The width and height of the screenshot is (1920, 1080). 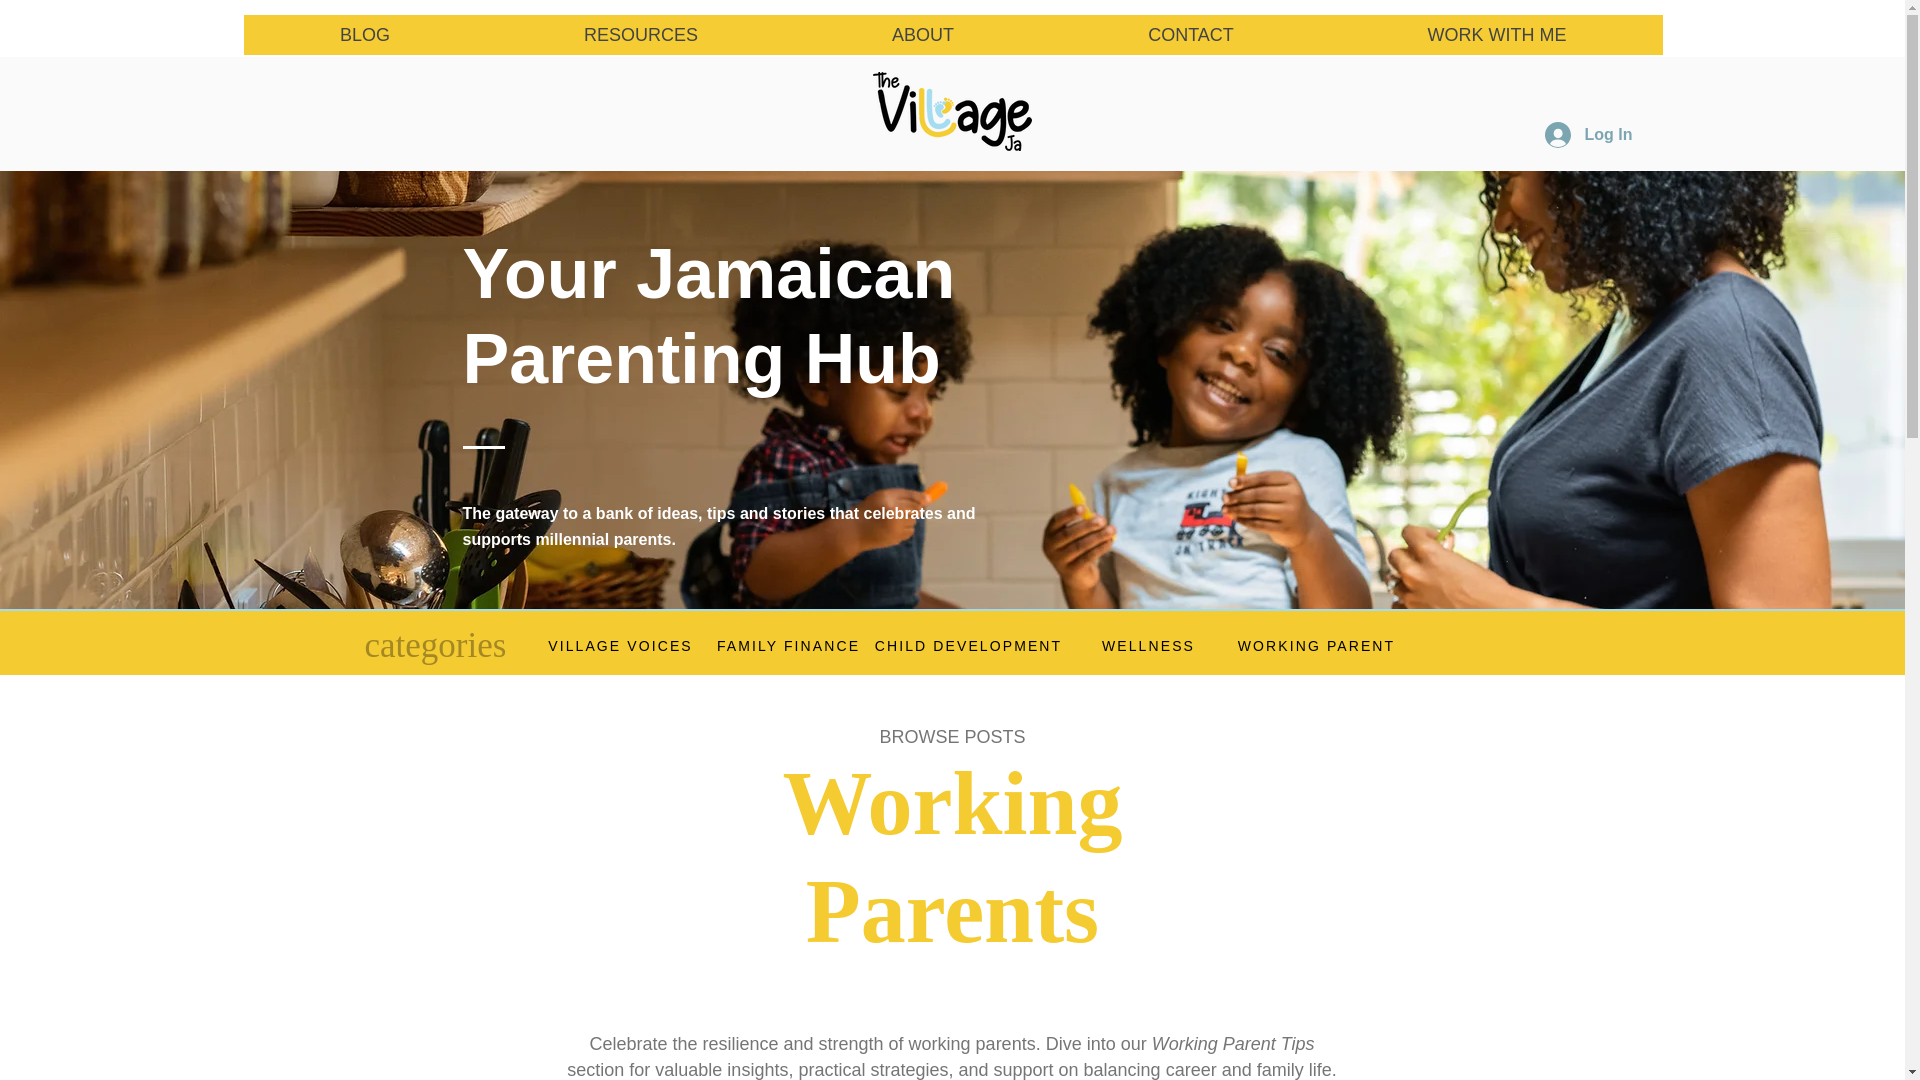 I want to click on CONTACT, so click(x=1190, y=35).